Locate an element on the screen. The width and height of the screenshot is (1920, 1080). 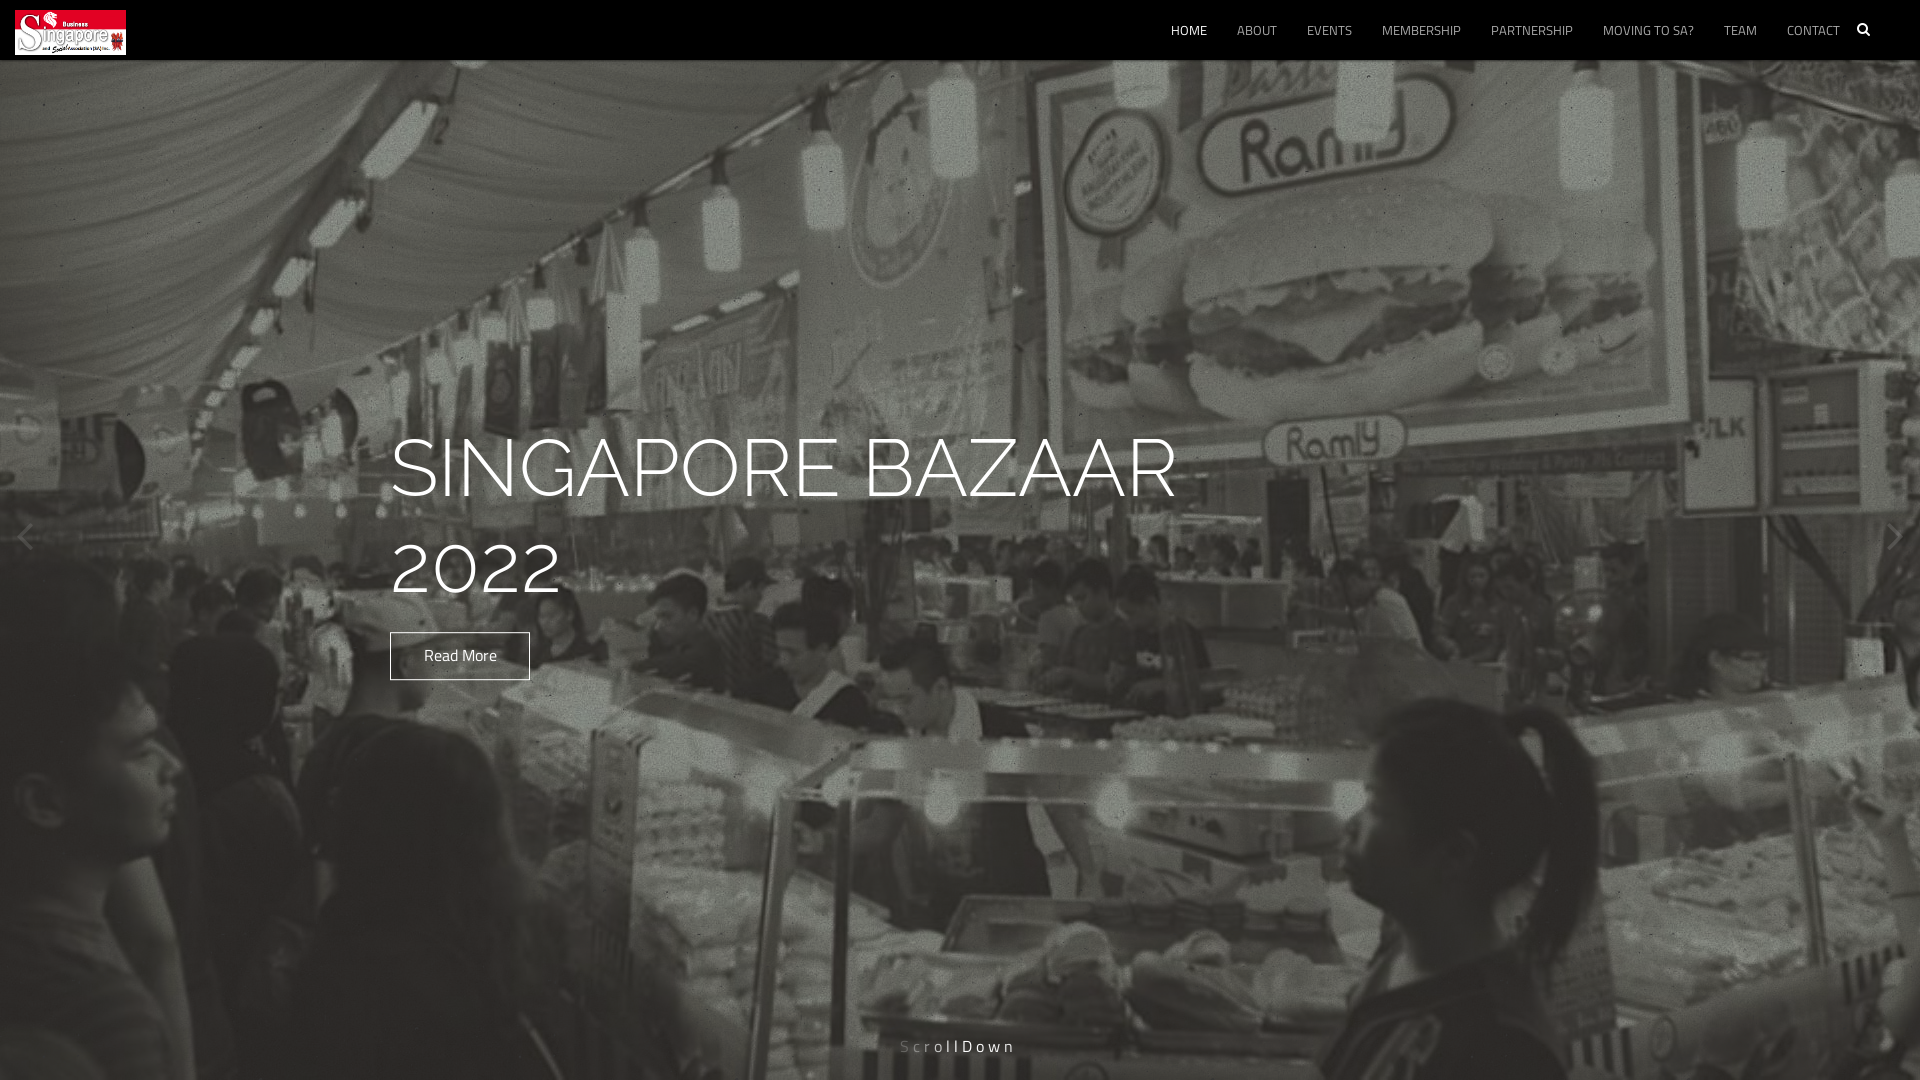
HOME is located at coordinates (1189, 30).